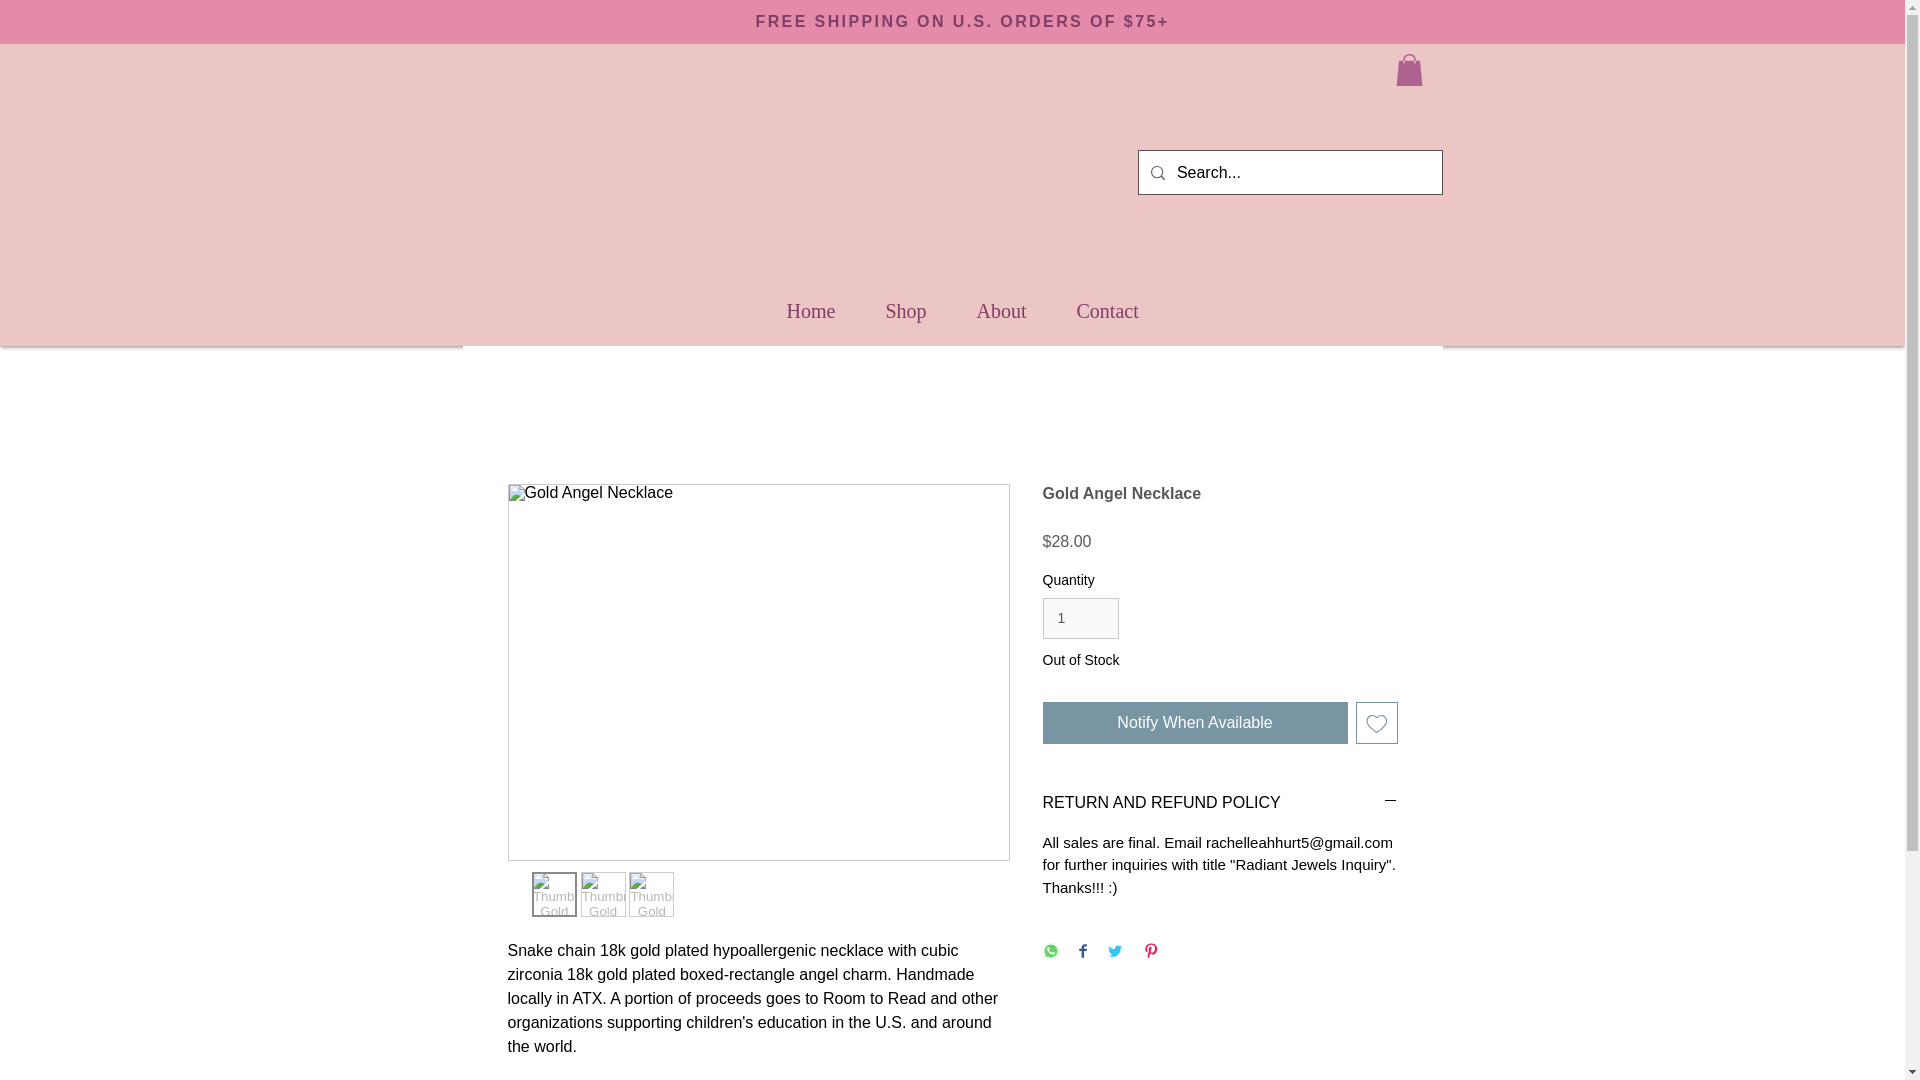 The height and width of the screenshot is (1080, 1920). Describe the element at coordinates (1220, 802) in the screenshot. I see `RETURN AND REFUND POLICY` at that location.